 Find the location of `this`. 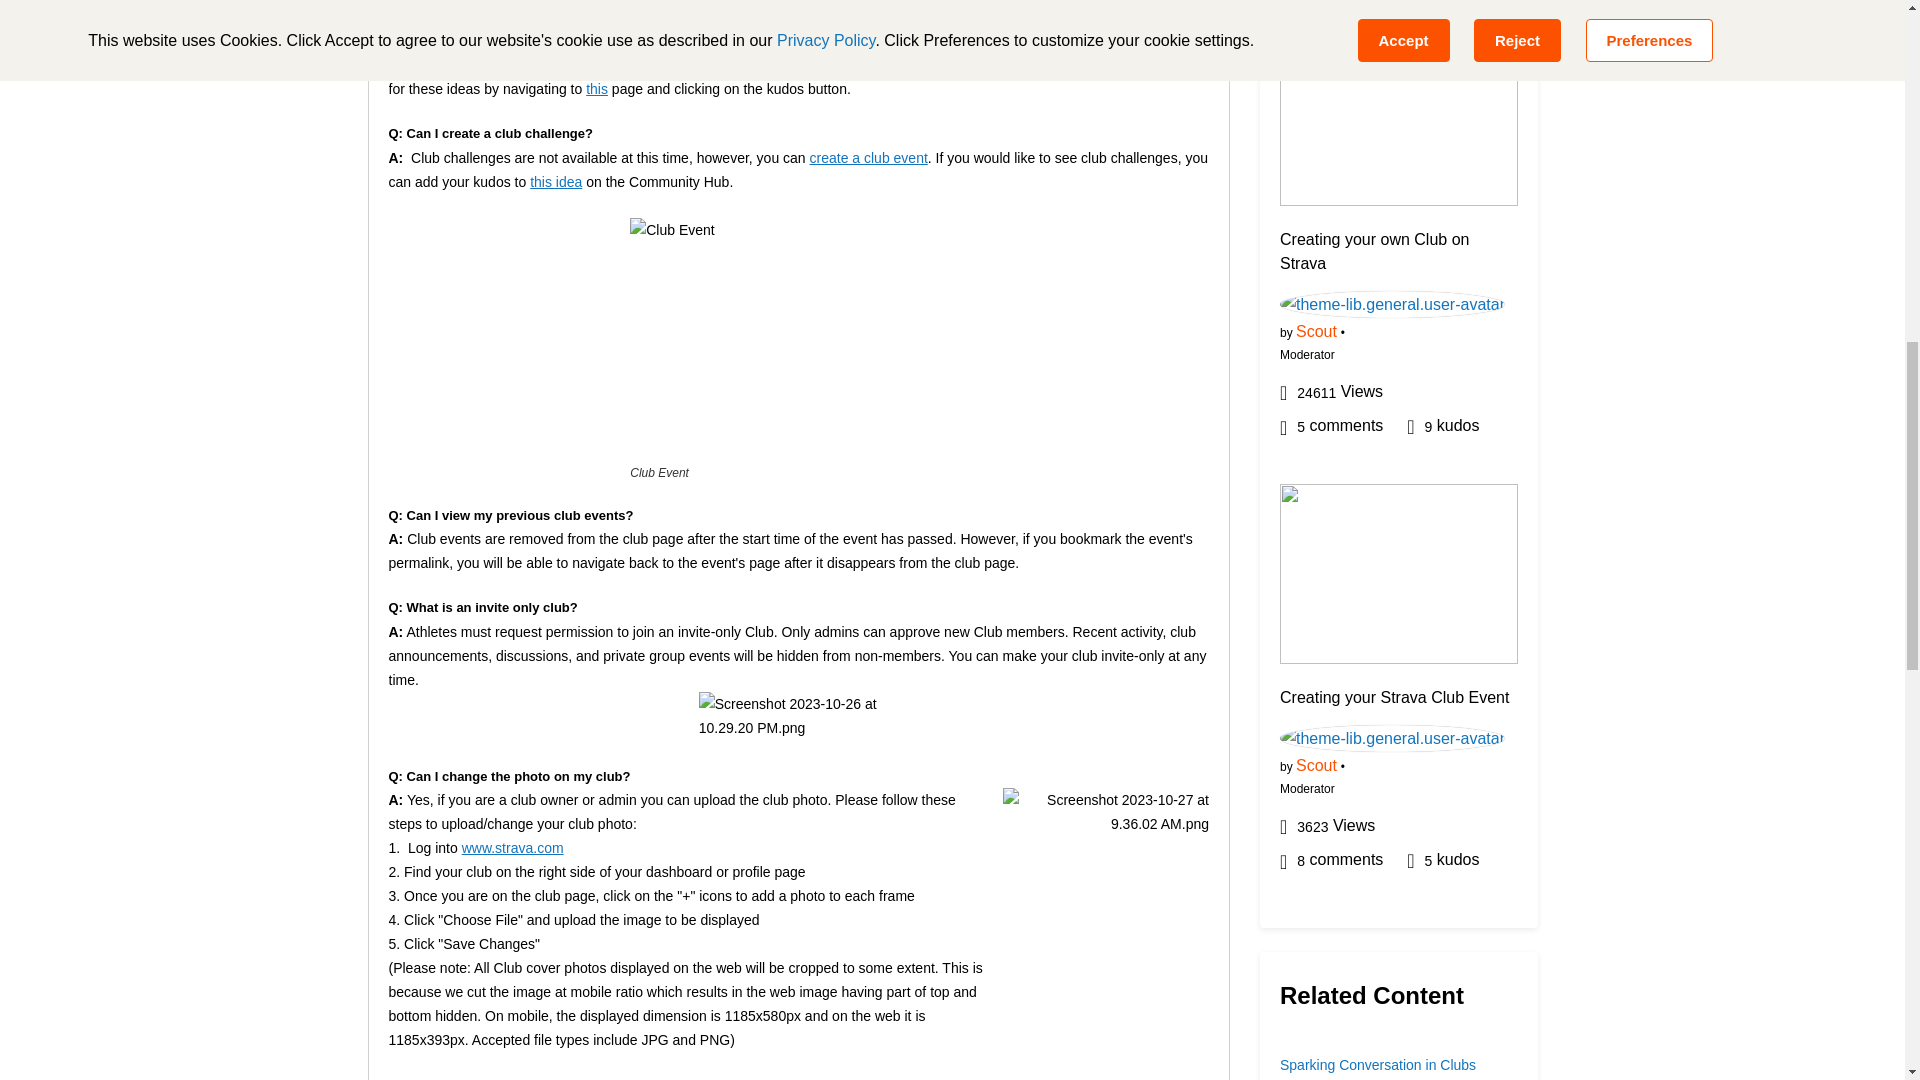

this is located at coordinates (596, 89).